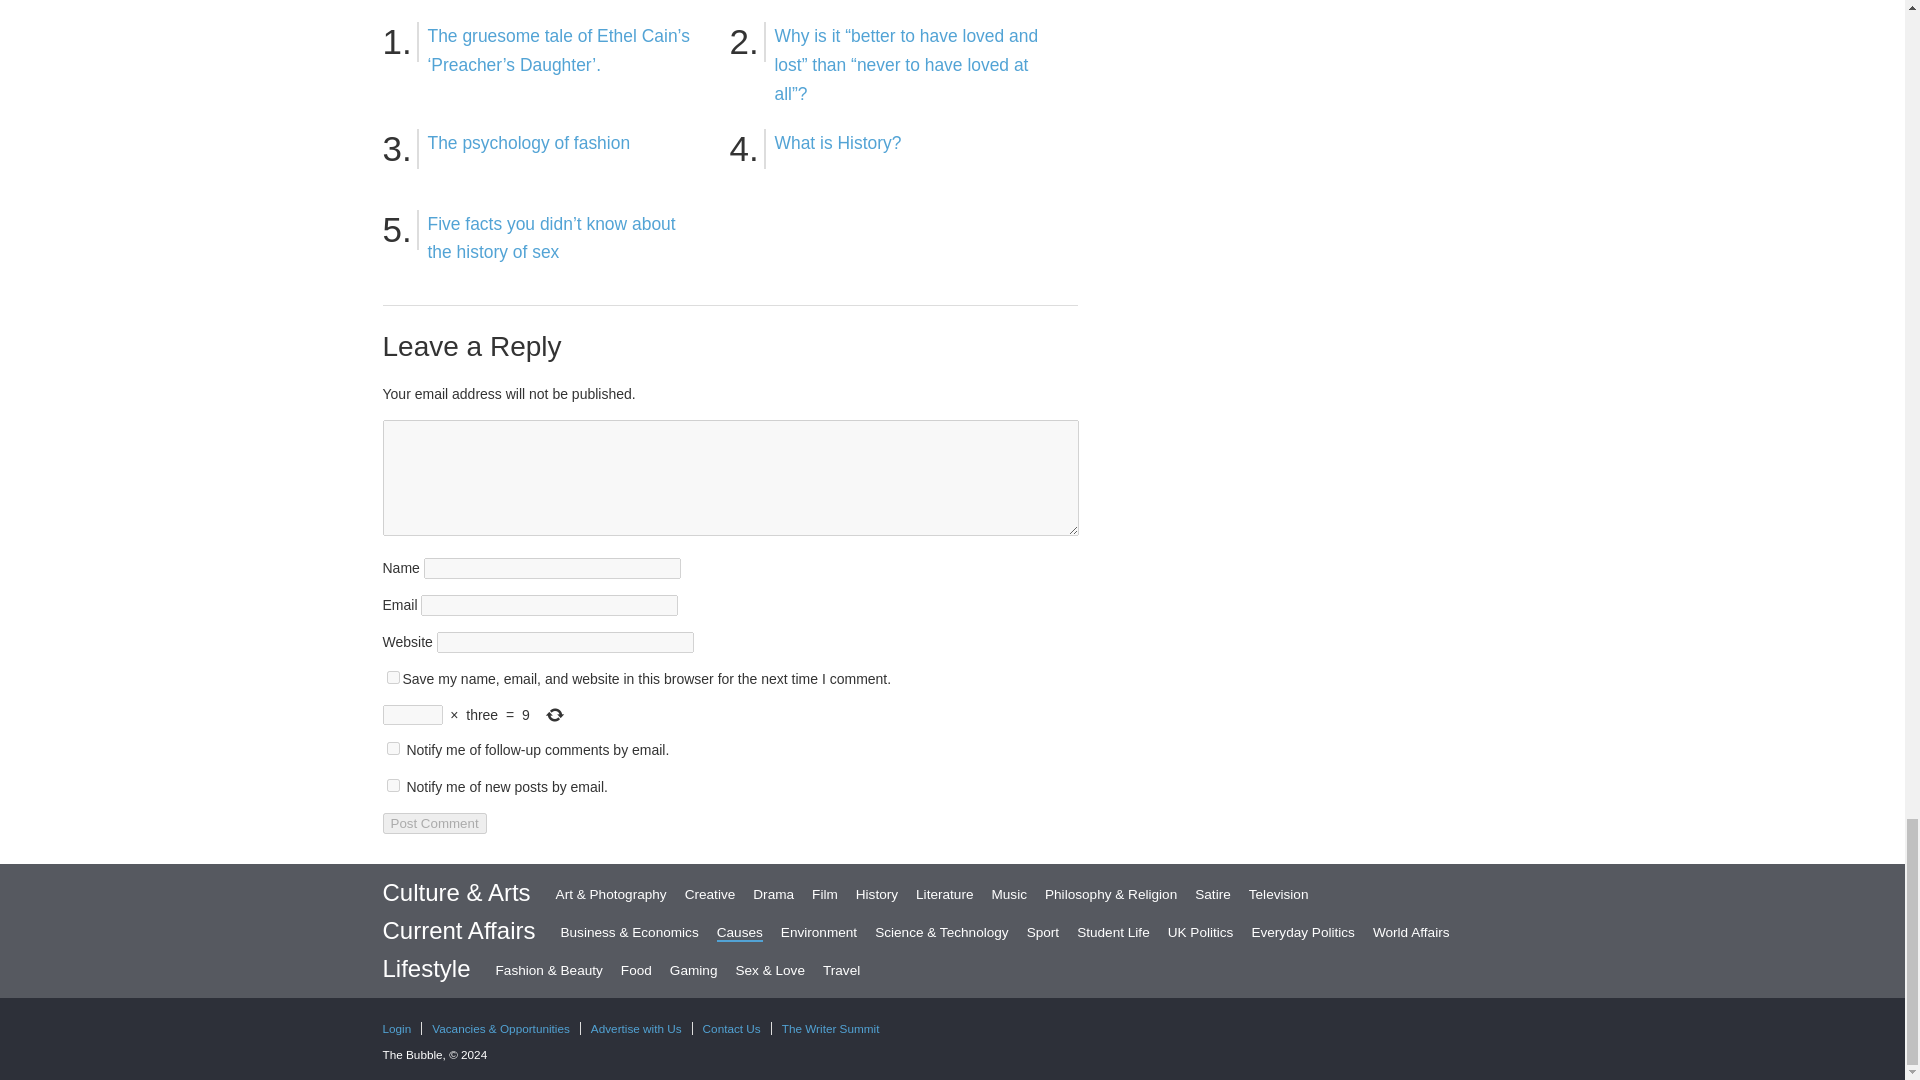 Image resolution: width=1920 pixels, height=1080 pixels. I want to click on What is History?, so click(836, 142).